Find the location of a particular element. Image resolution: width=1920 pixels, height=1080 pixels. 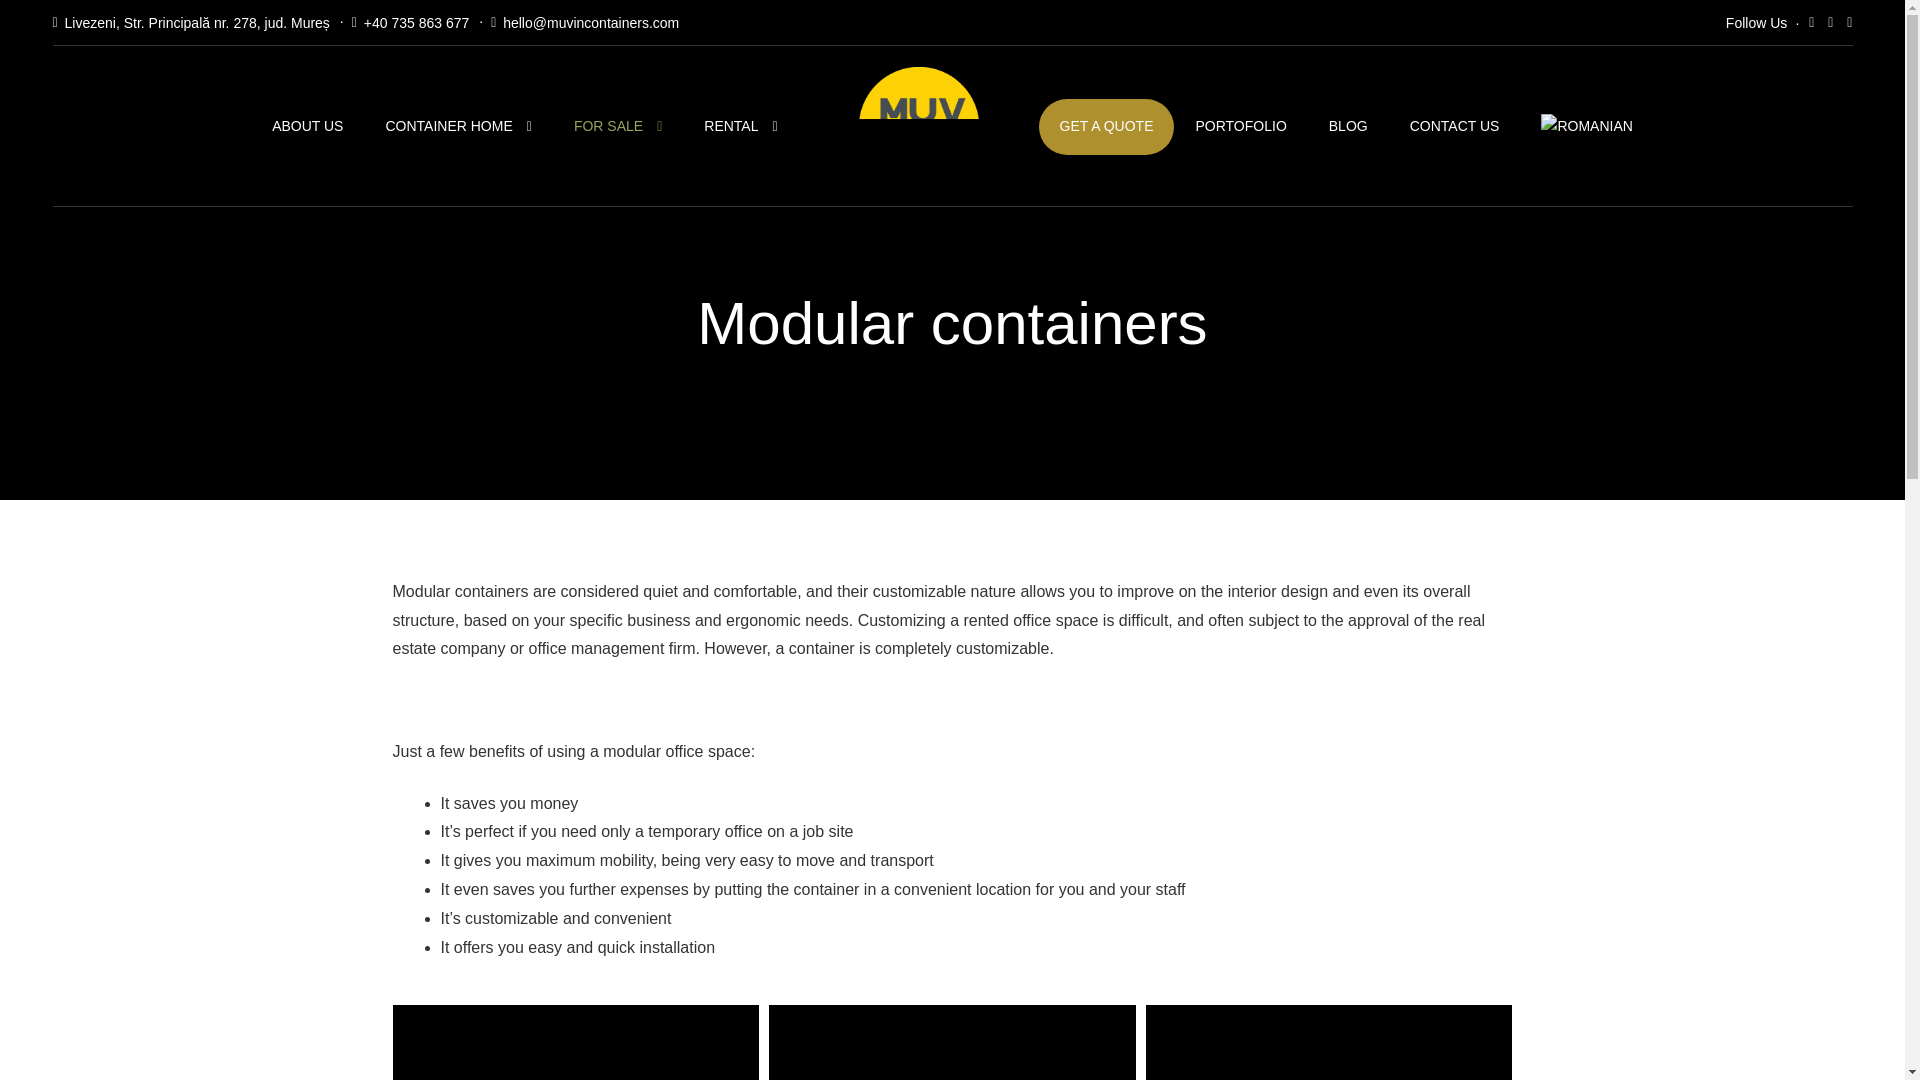

RENTAL is located at coordinates (740, 126).